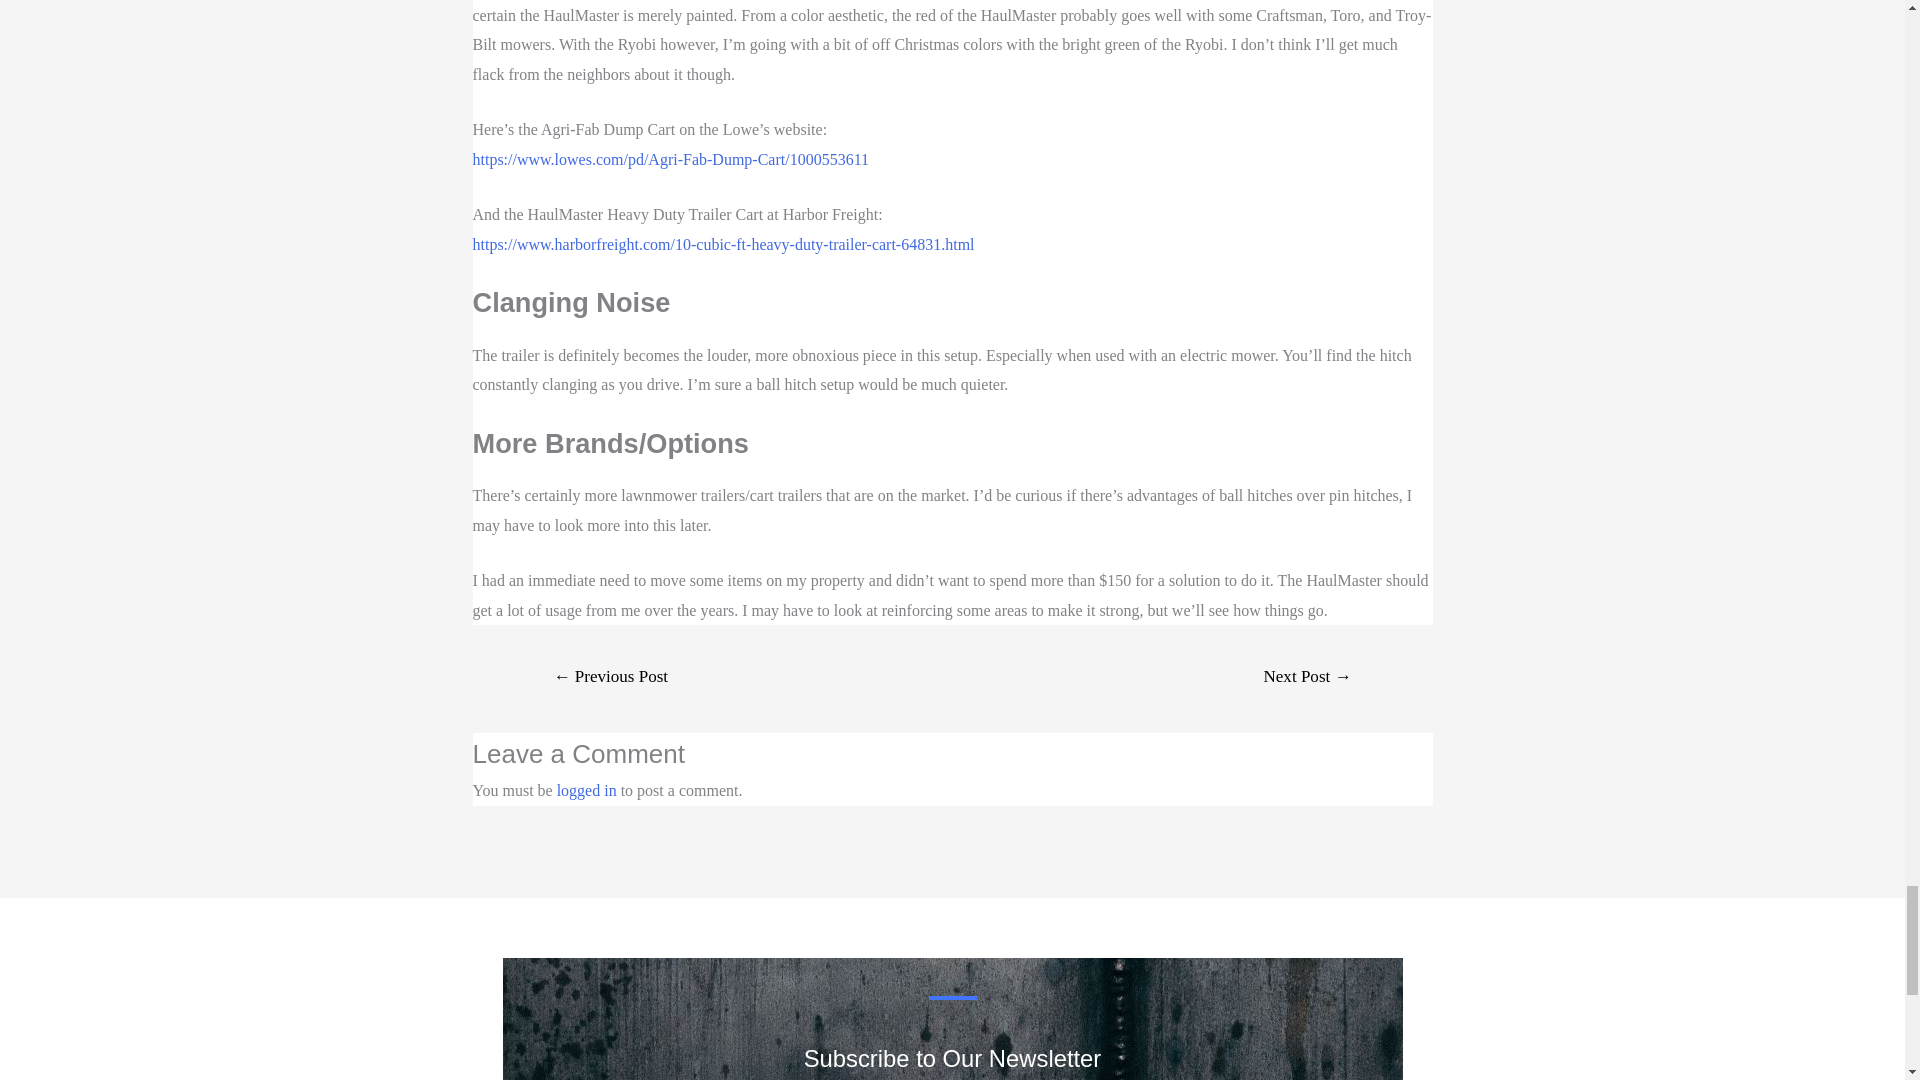  What do you see at coordinates (586, 790) in the screenshot?
I see `logged in` at bounding box center [586, 790].